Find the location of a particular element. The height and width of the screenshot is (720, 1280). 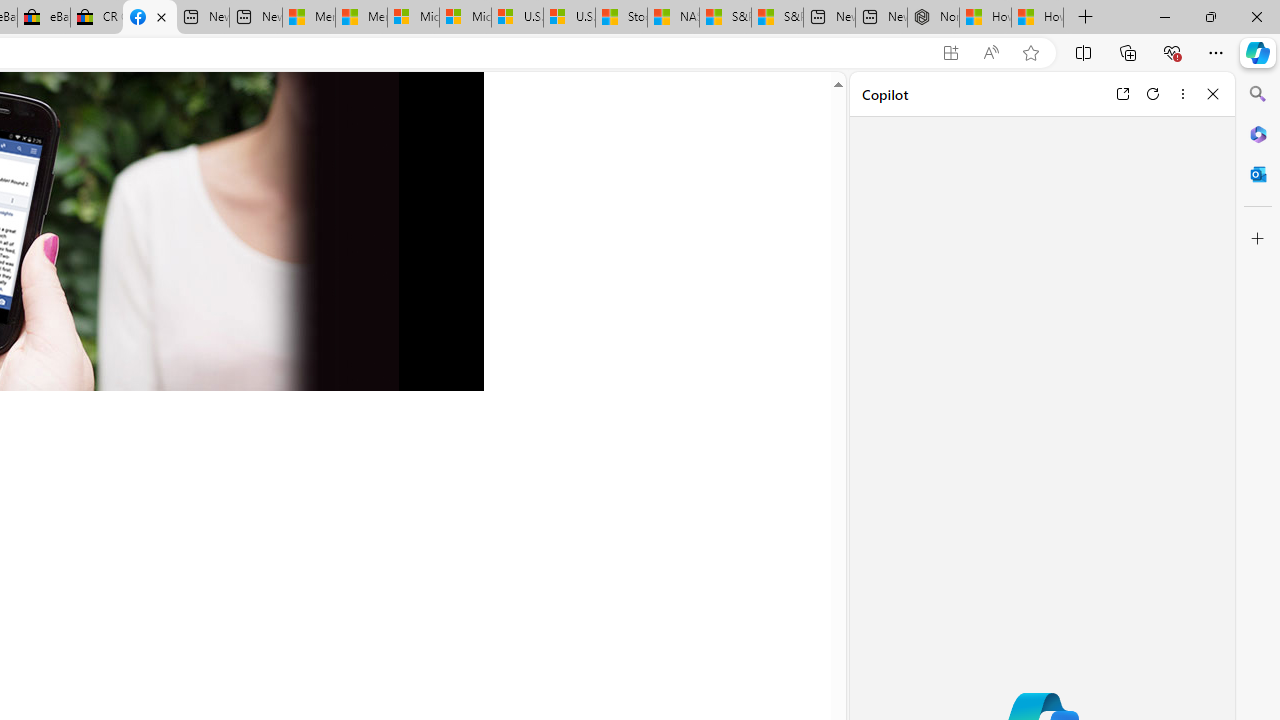

Close is located at coordinates (1213, 94).